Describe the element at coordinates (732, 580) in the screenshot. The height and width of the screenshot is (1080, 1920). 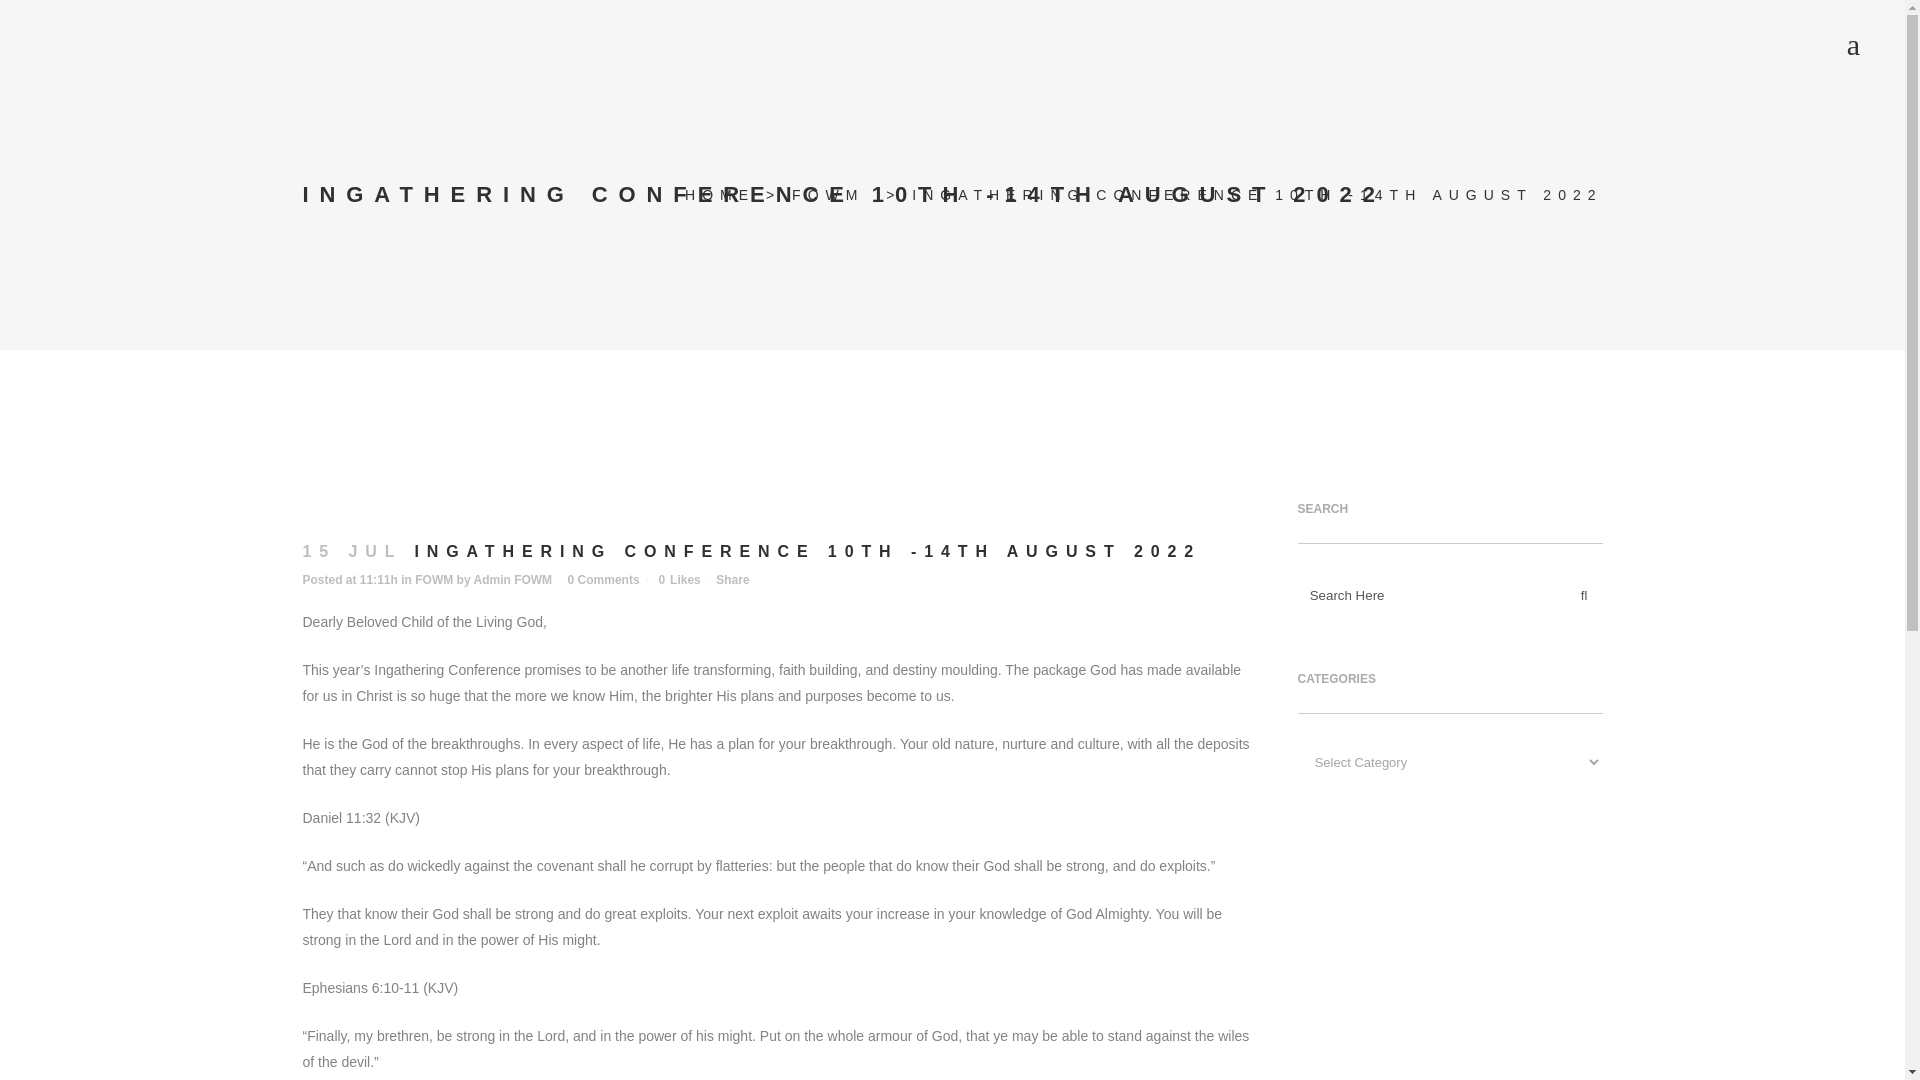
I see `Share` at that location.